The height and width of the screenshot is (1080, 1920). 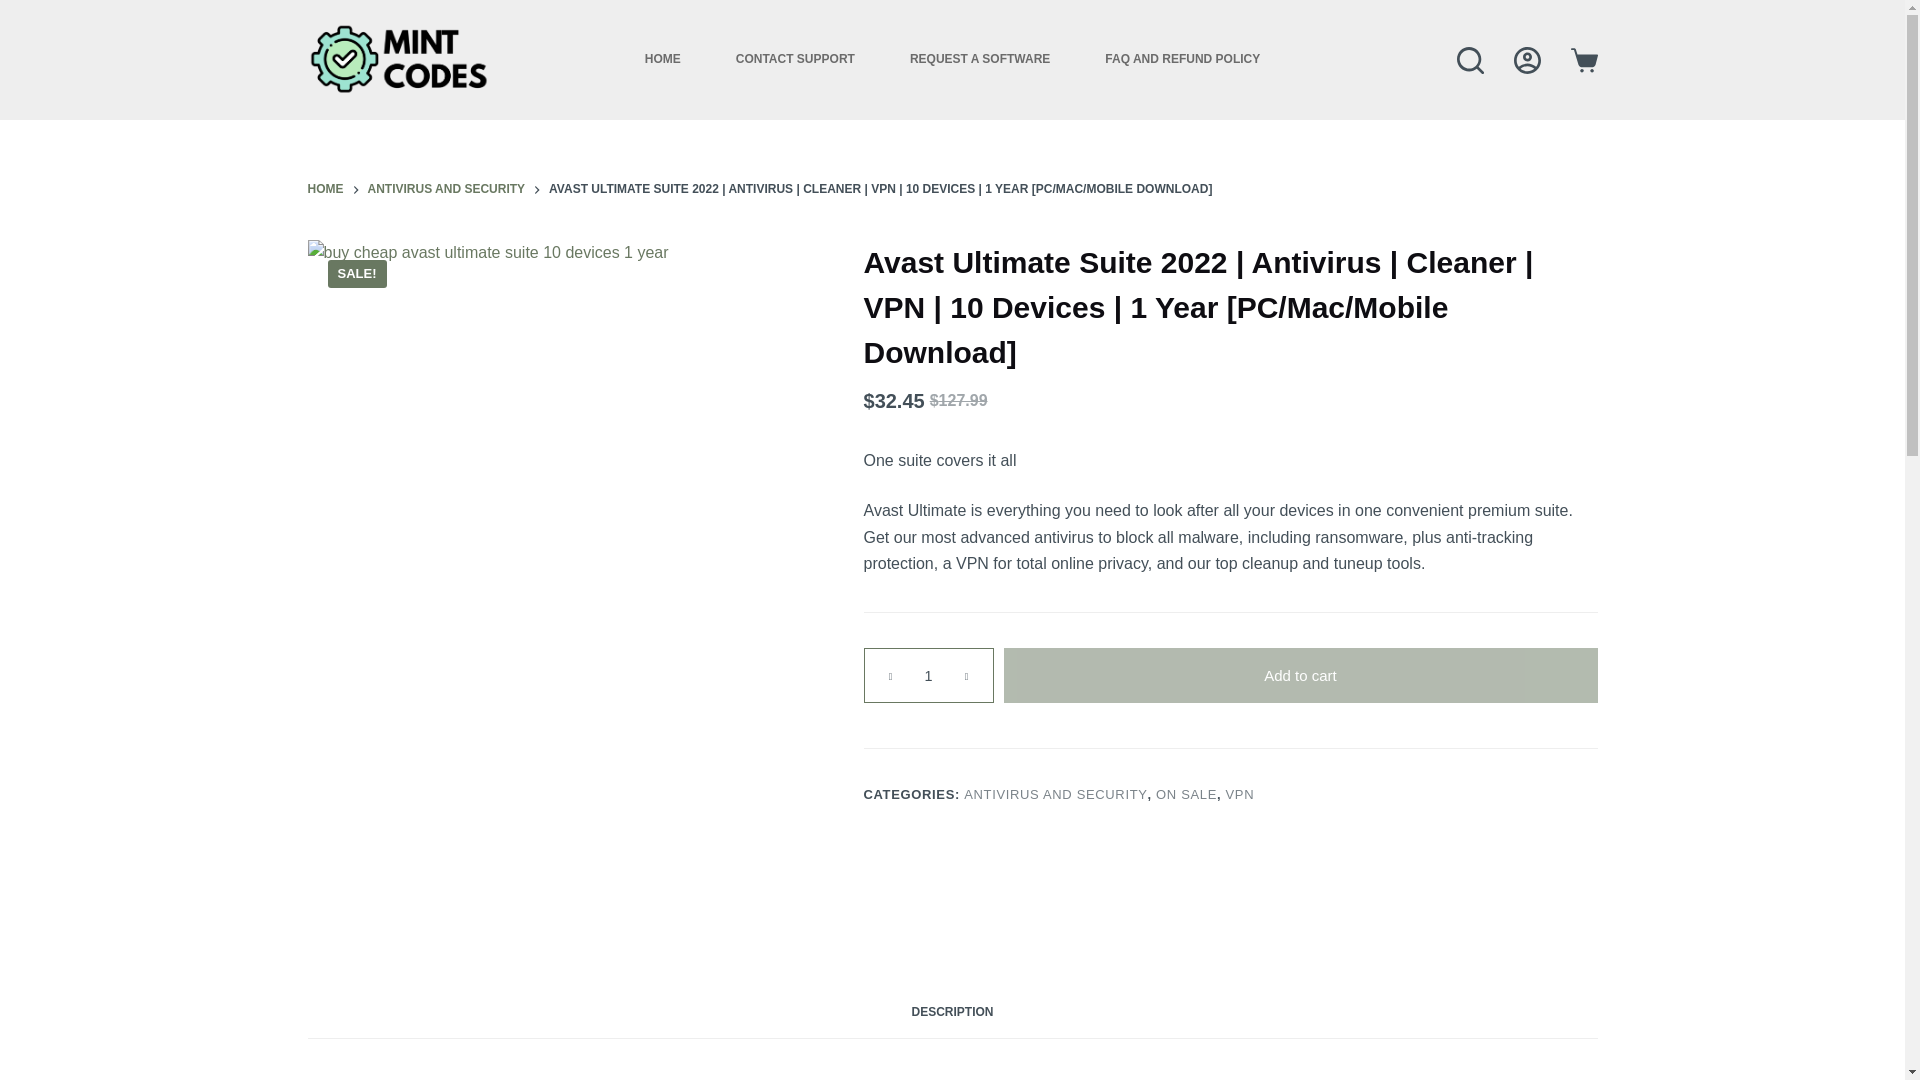 What do you see at coordinates (1240, 794) in the screenshot?
I see `VPN` at bounding box center [1240, 794].